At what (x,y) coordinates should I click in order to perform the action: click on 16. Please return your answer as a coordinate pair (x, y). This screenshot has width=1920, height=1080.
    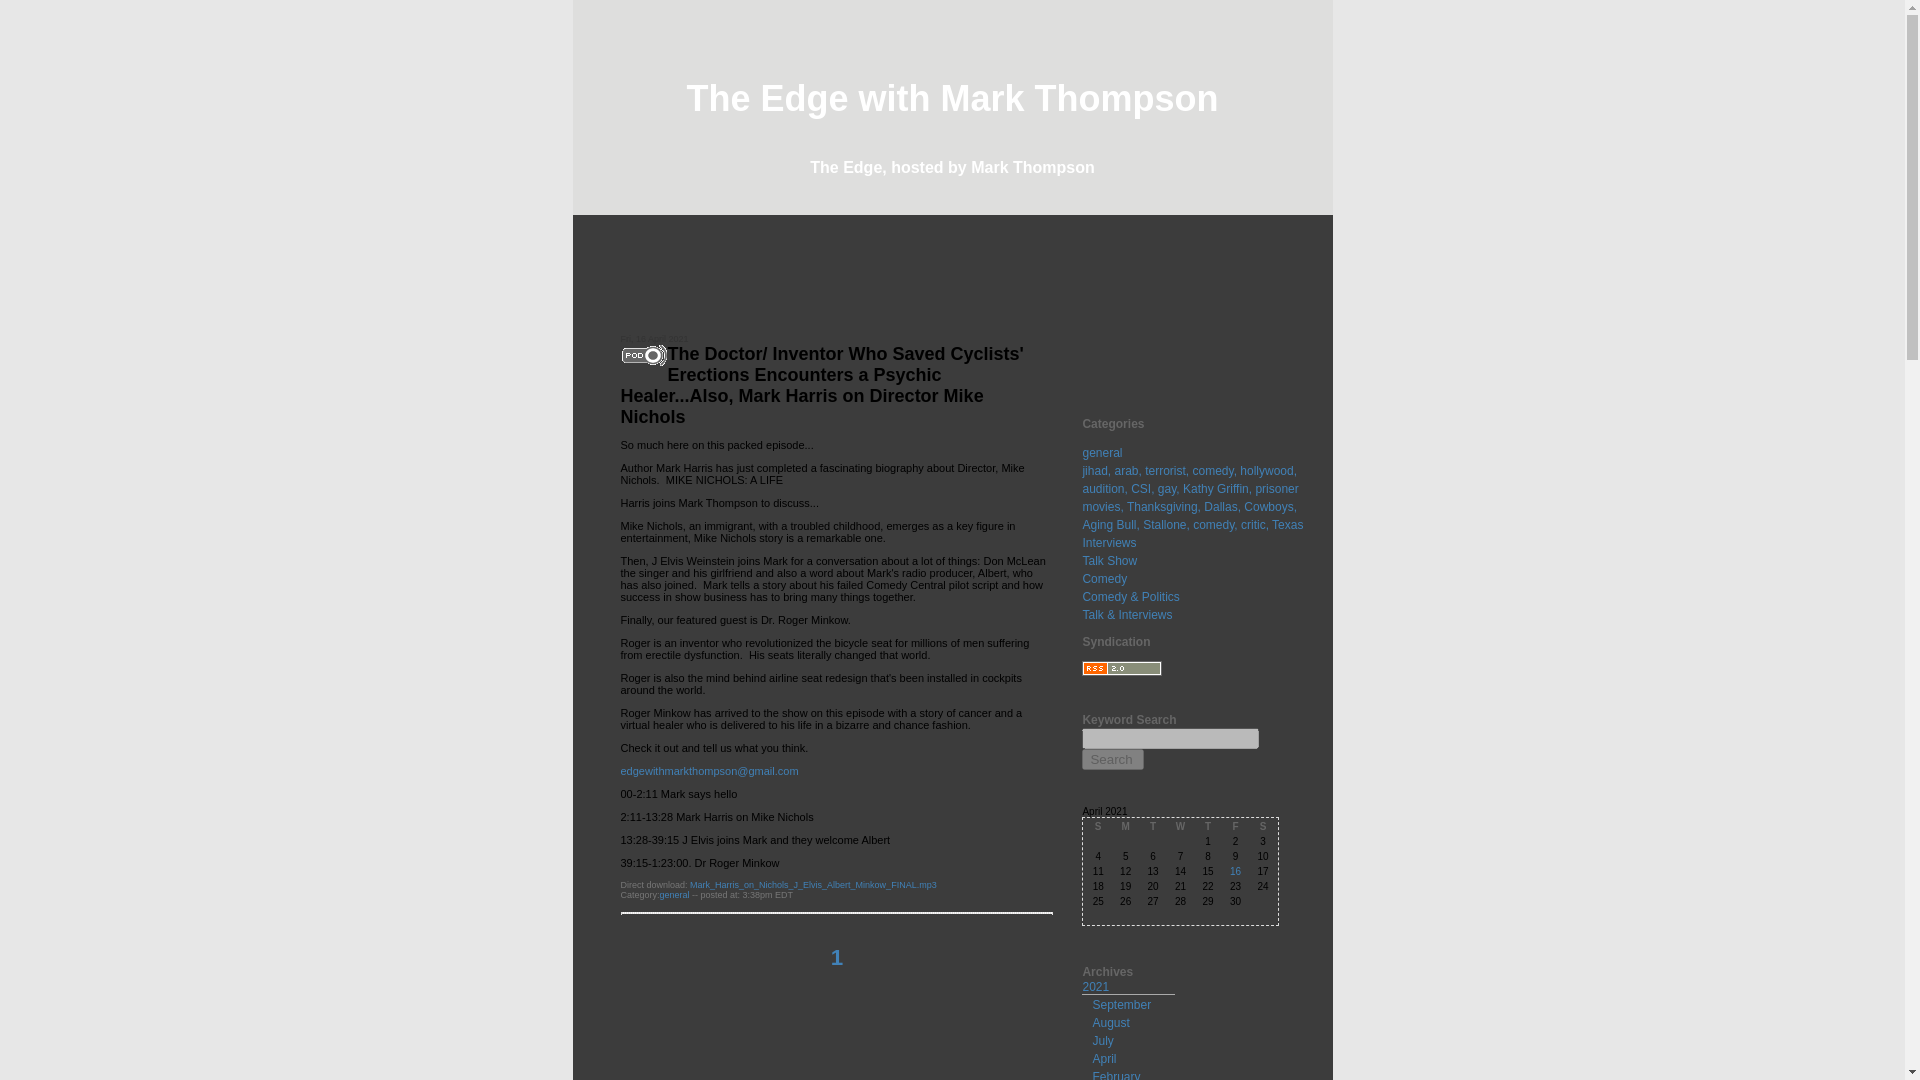
    Looking at the image, I should click on (1235, 871).